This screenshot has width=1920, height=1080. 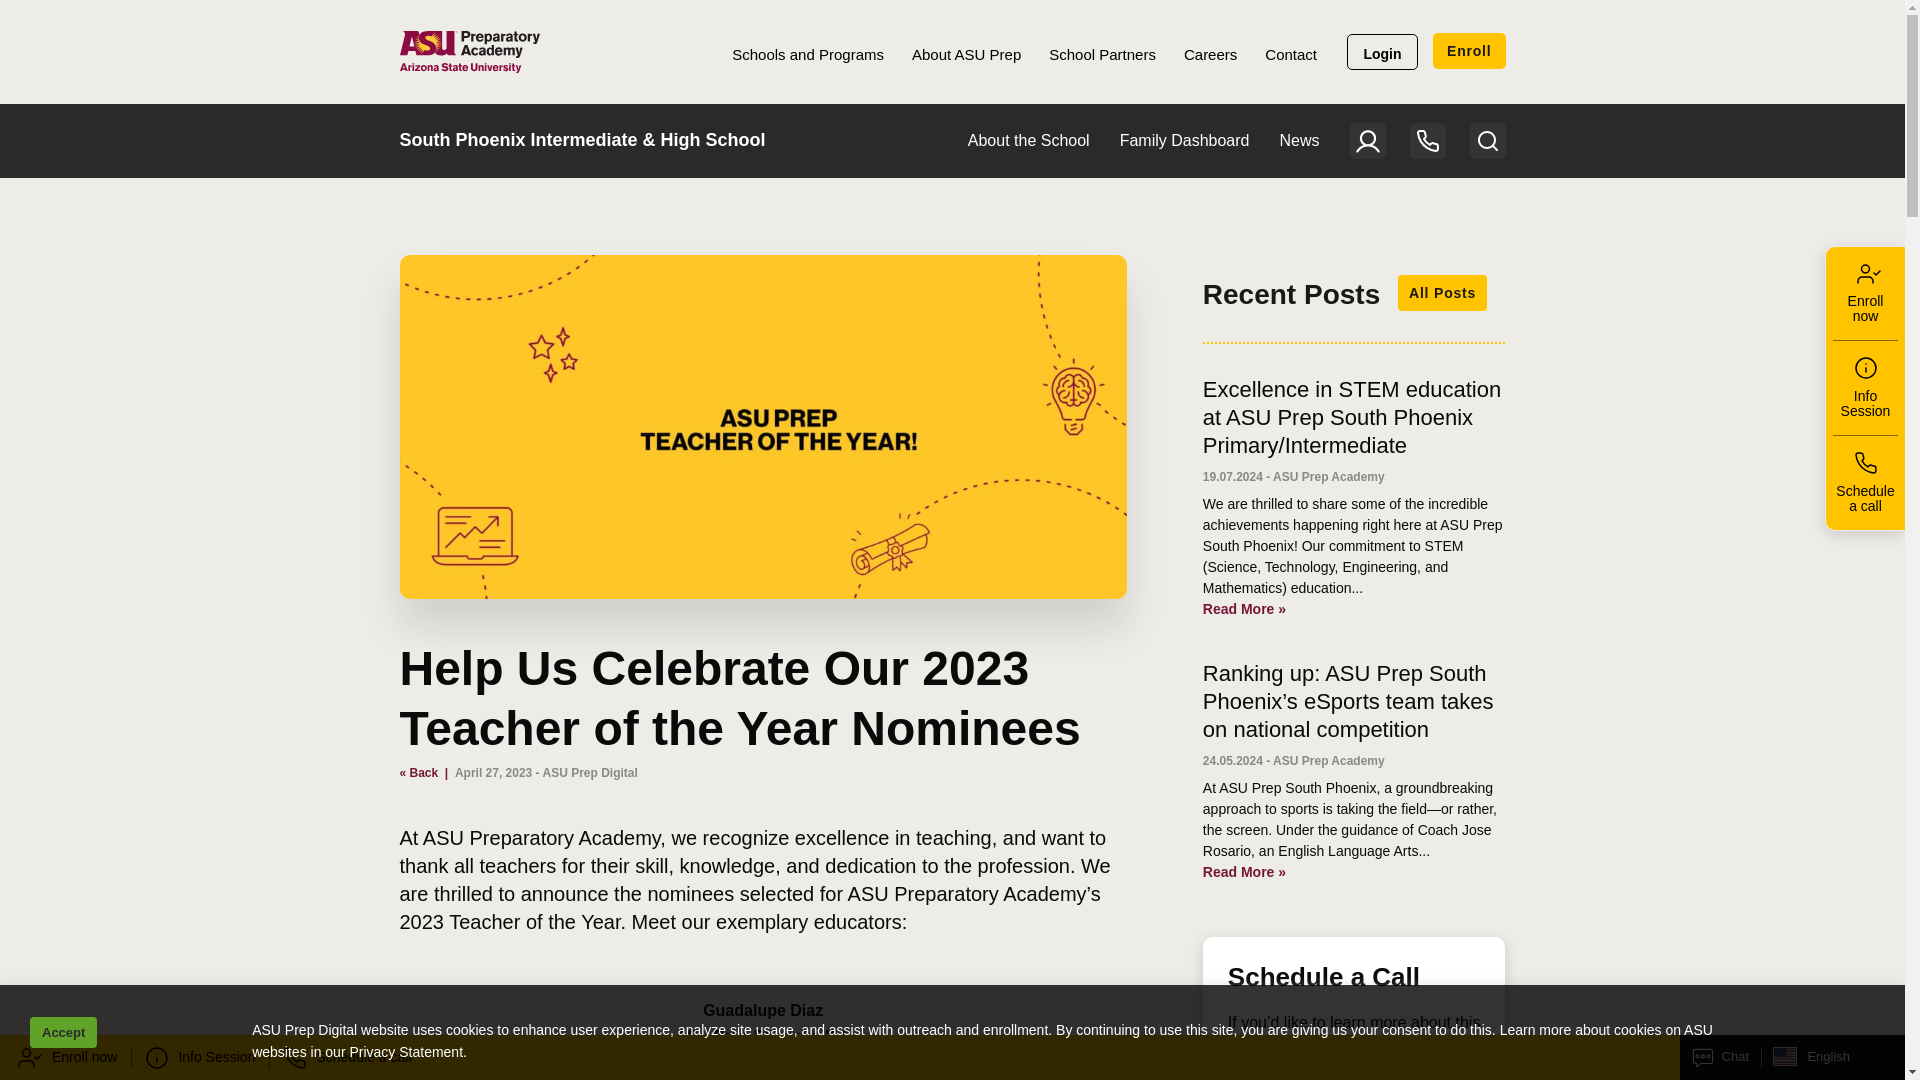 I want to click on Schedule a call, so click(x=347, y=1057).